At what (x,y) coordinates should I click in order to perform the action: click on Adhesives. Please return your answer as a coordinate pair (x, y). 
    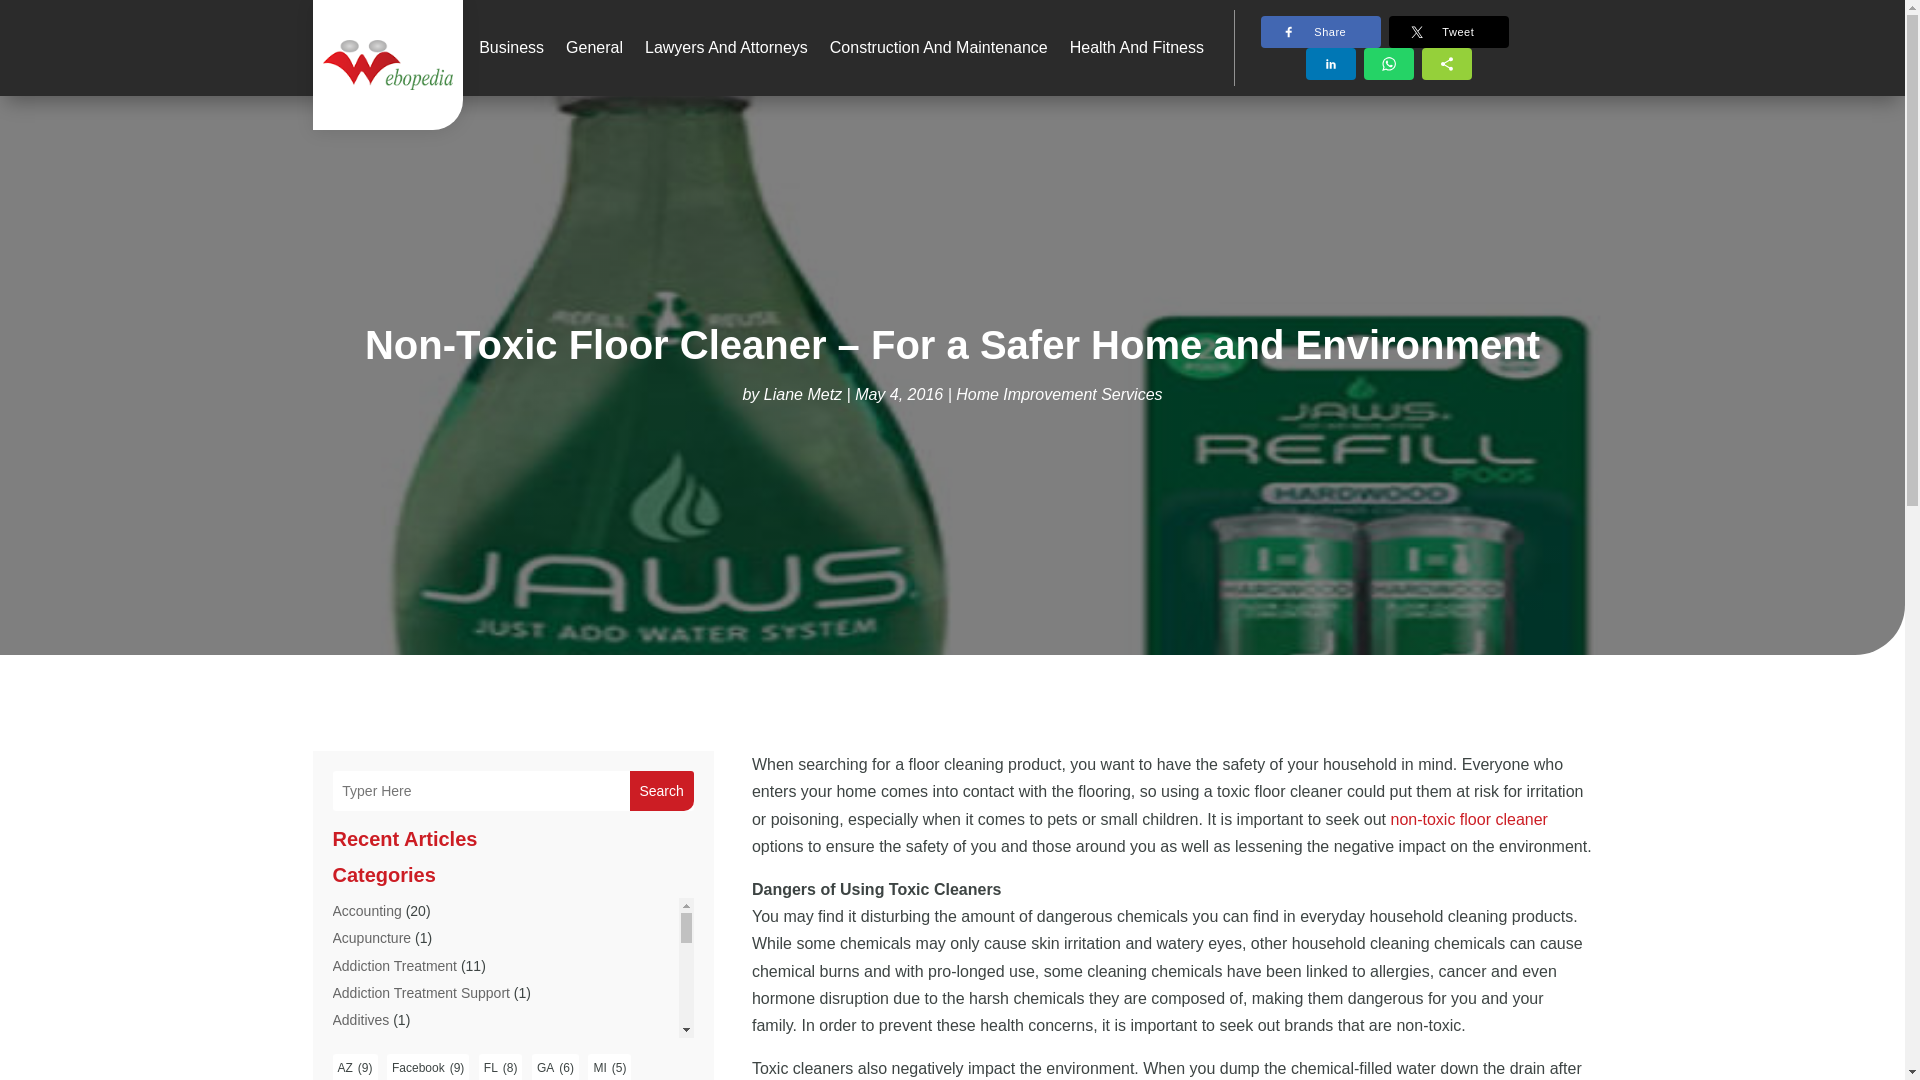
    Looking at the image, I should click on (364, 1046).